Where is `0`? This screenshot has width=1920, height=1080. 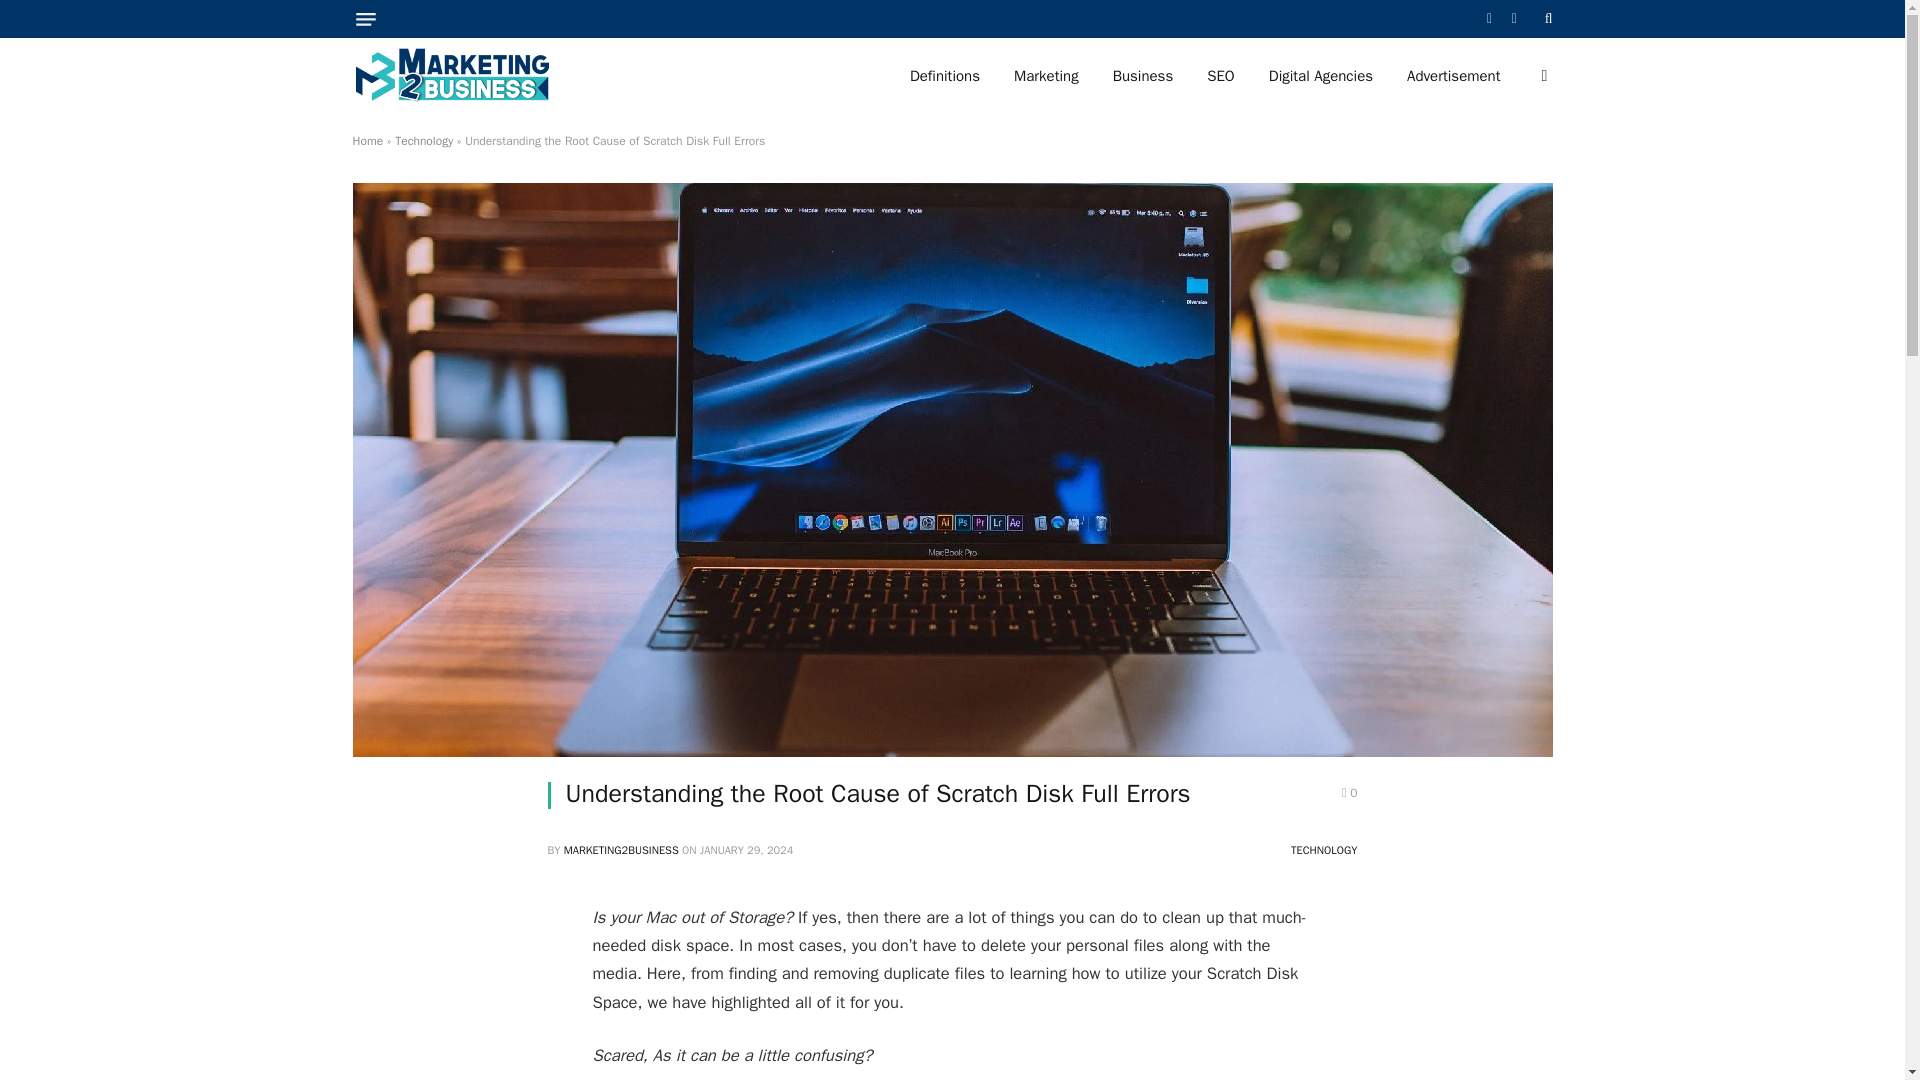
0 is located at coordinates (1350, 792).